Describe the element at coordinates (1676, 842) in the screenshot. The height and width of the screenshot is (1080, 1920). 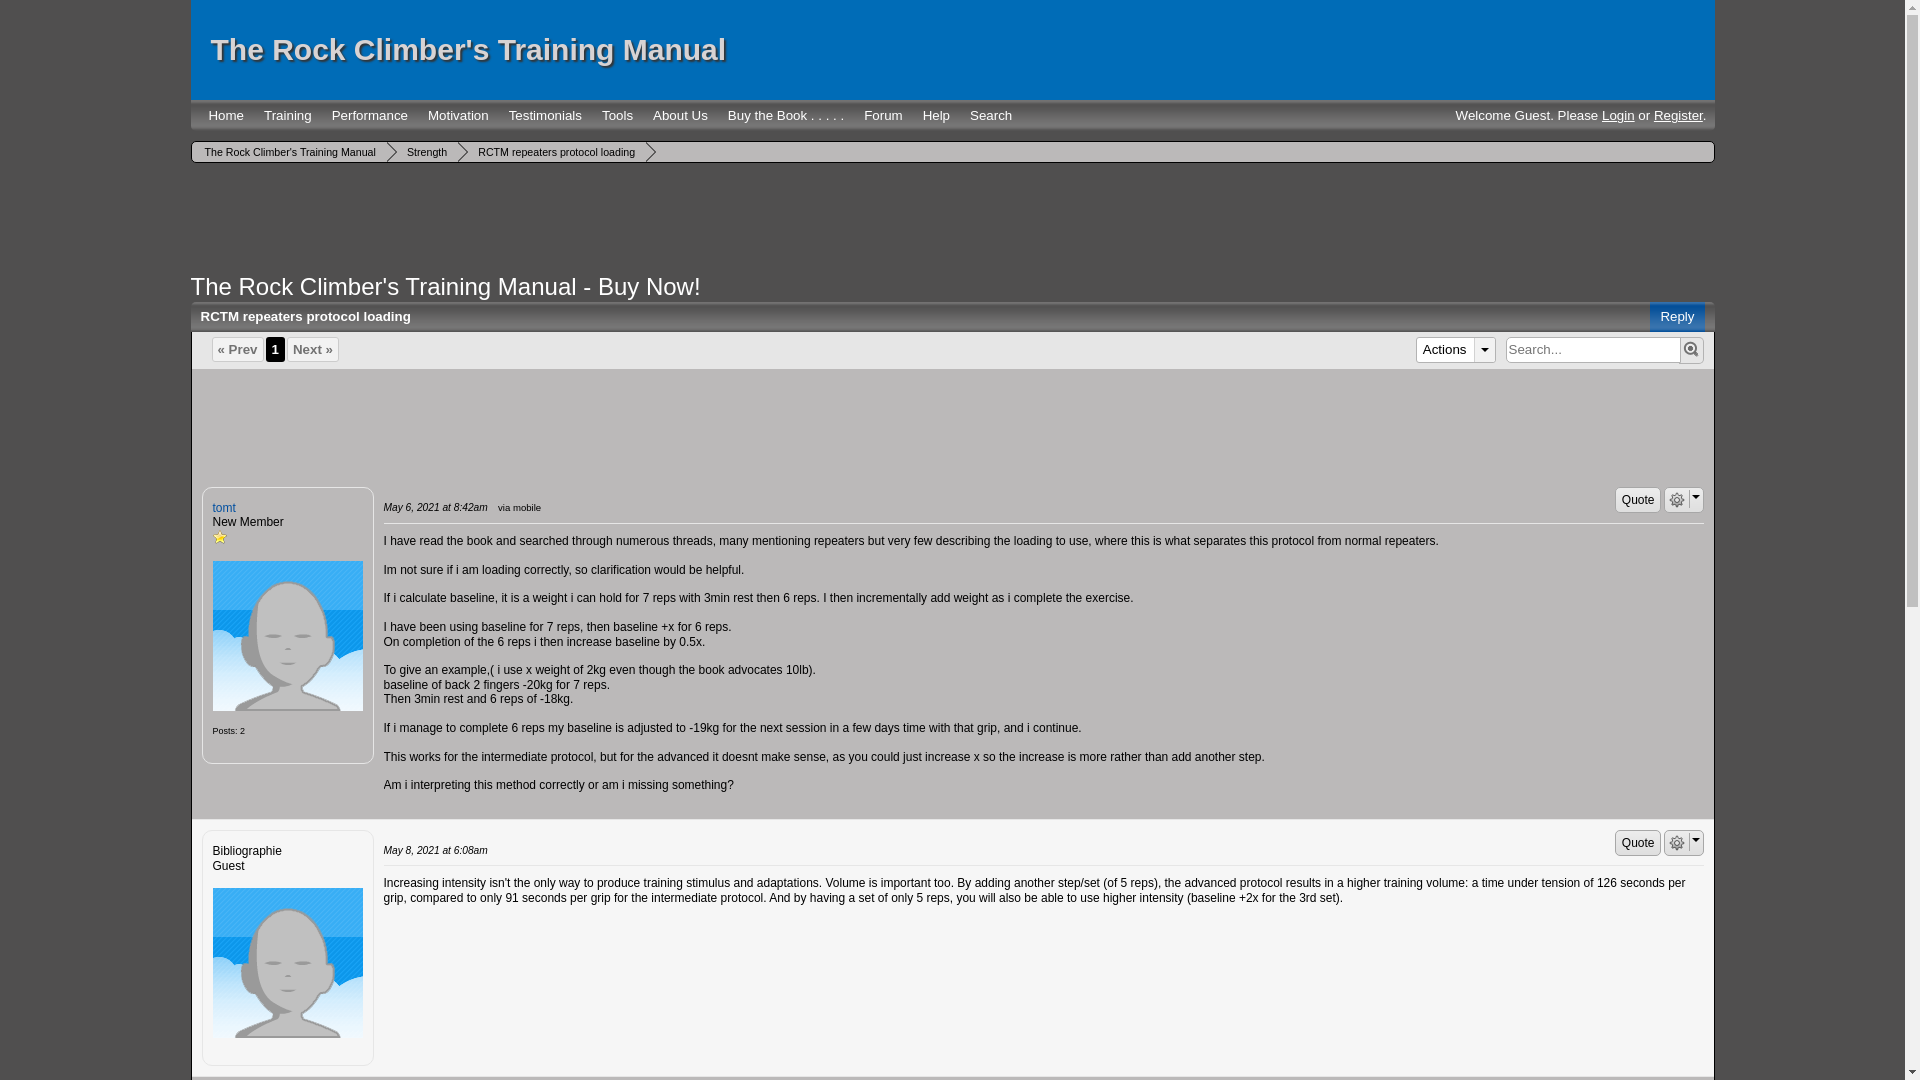
I see `Post Options` at that location.